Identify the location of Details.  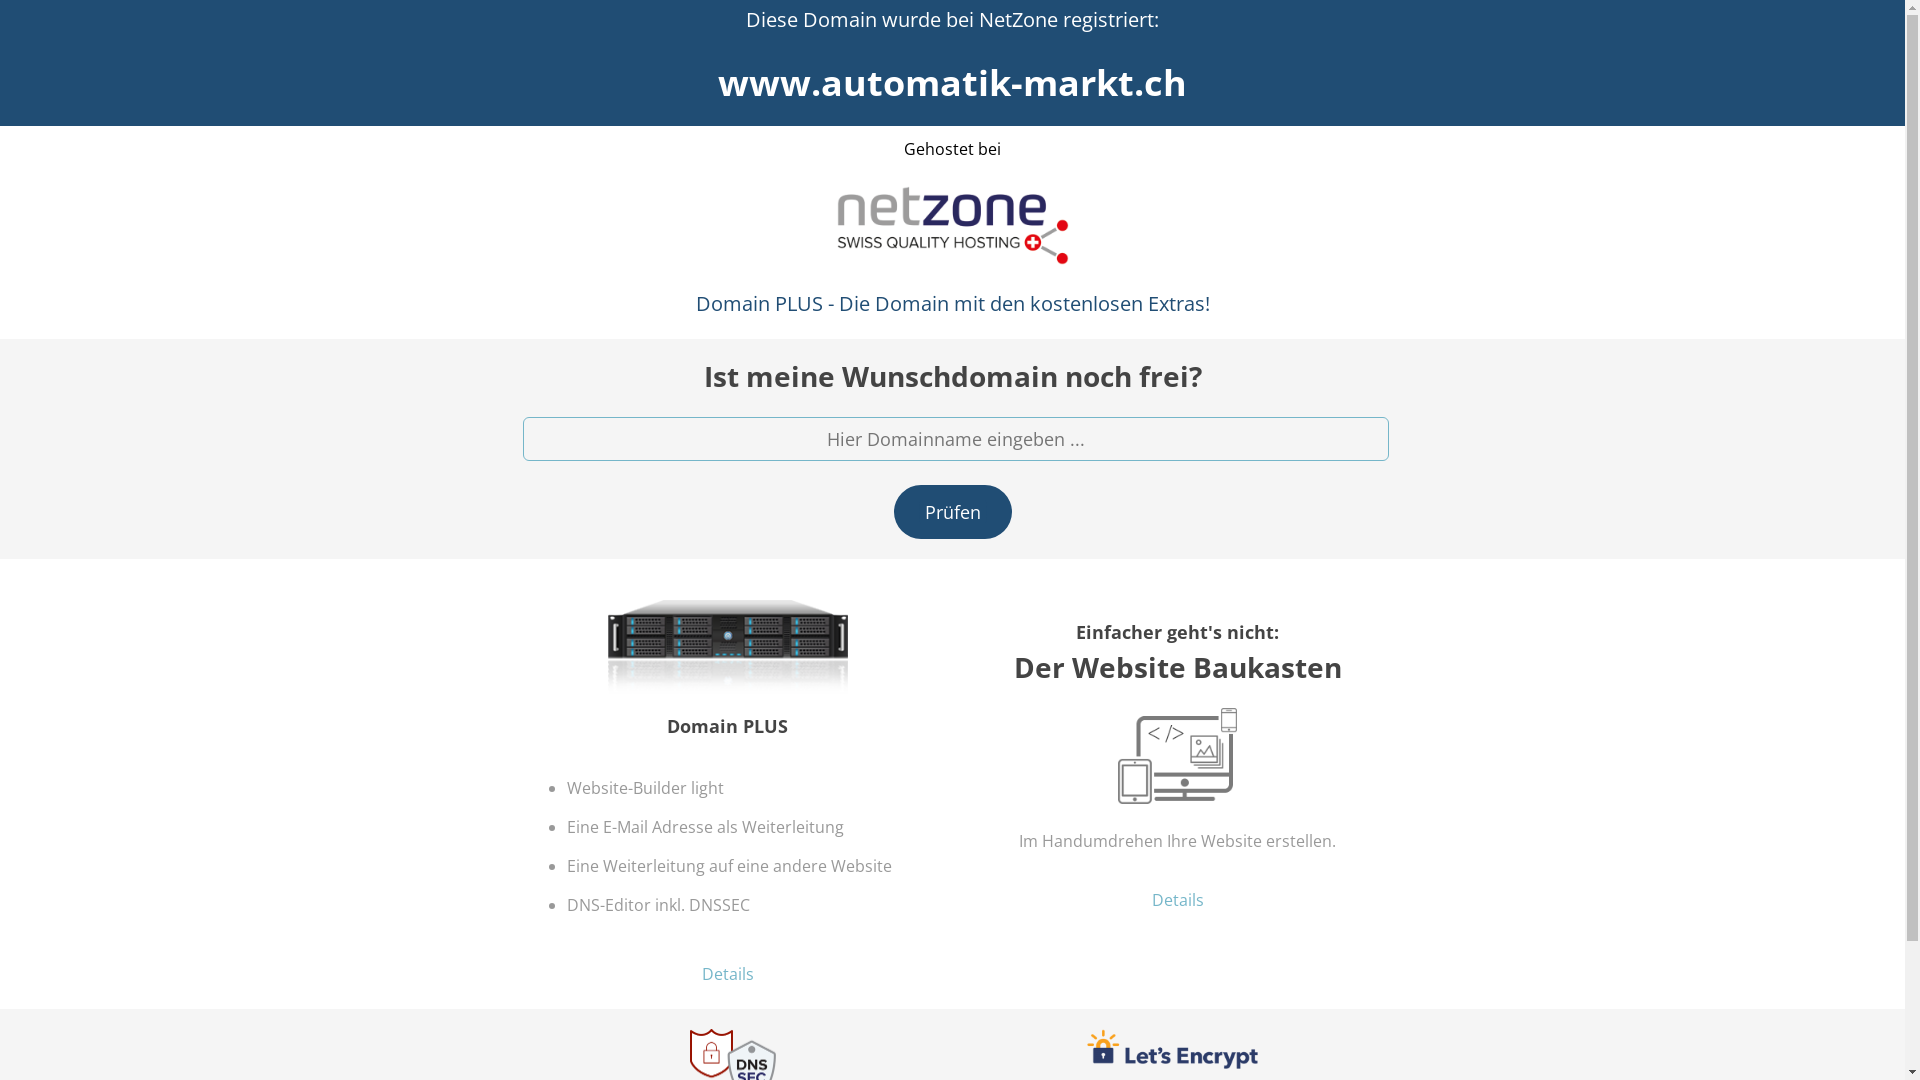
(728, 974).